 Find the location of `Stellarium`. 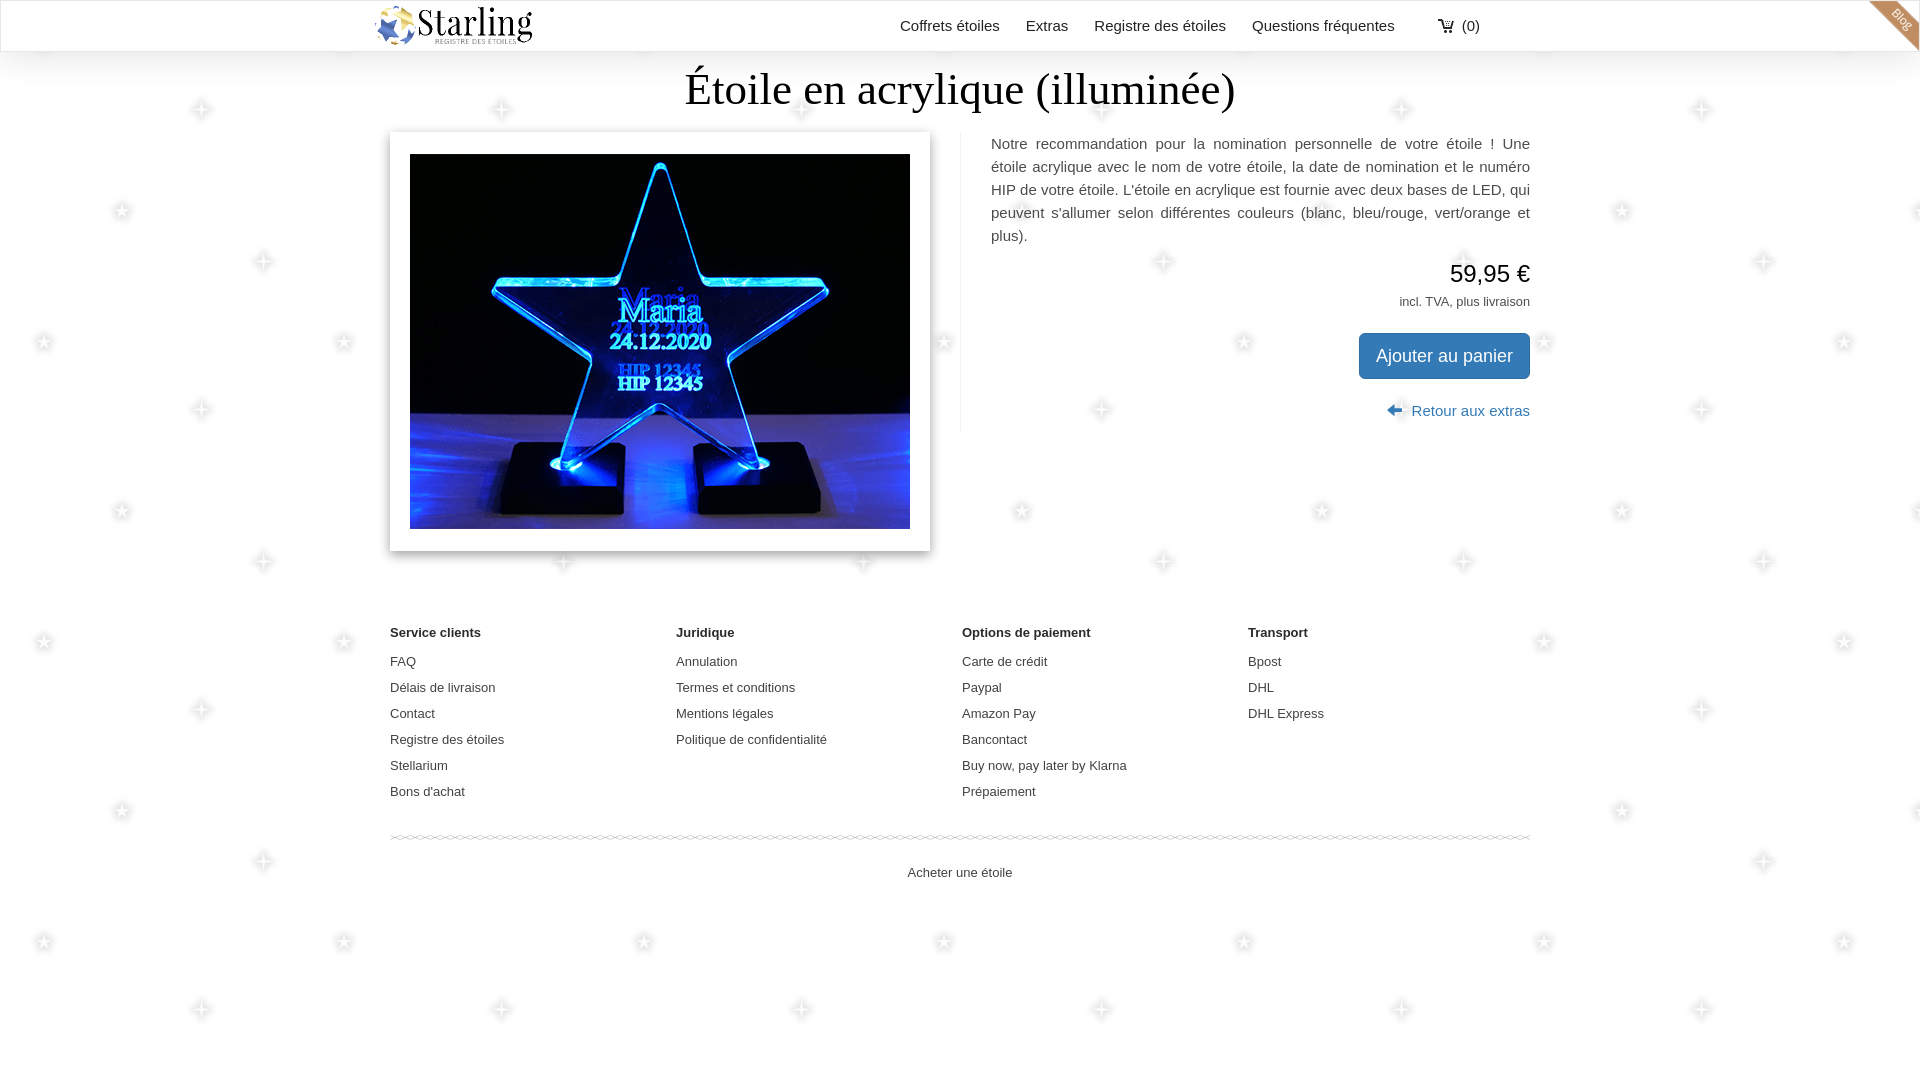

Stellarium is located at coordinates (419, 766).